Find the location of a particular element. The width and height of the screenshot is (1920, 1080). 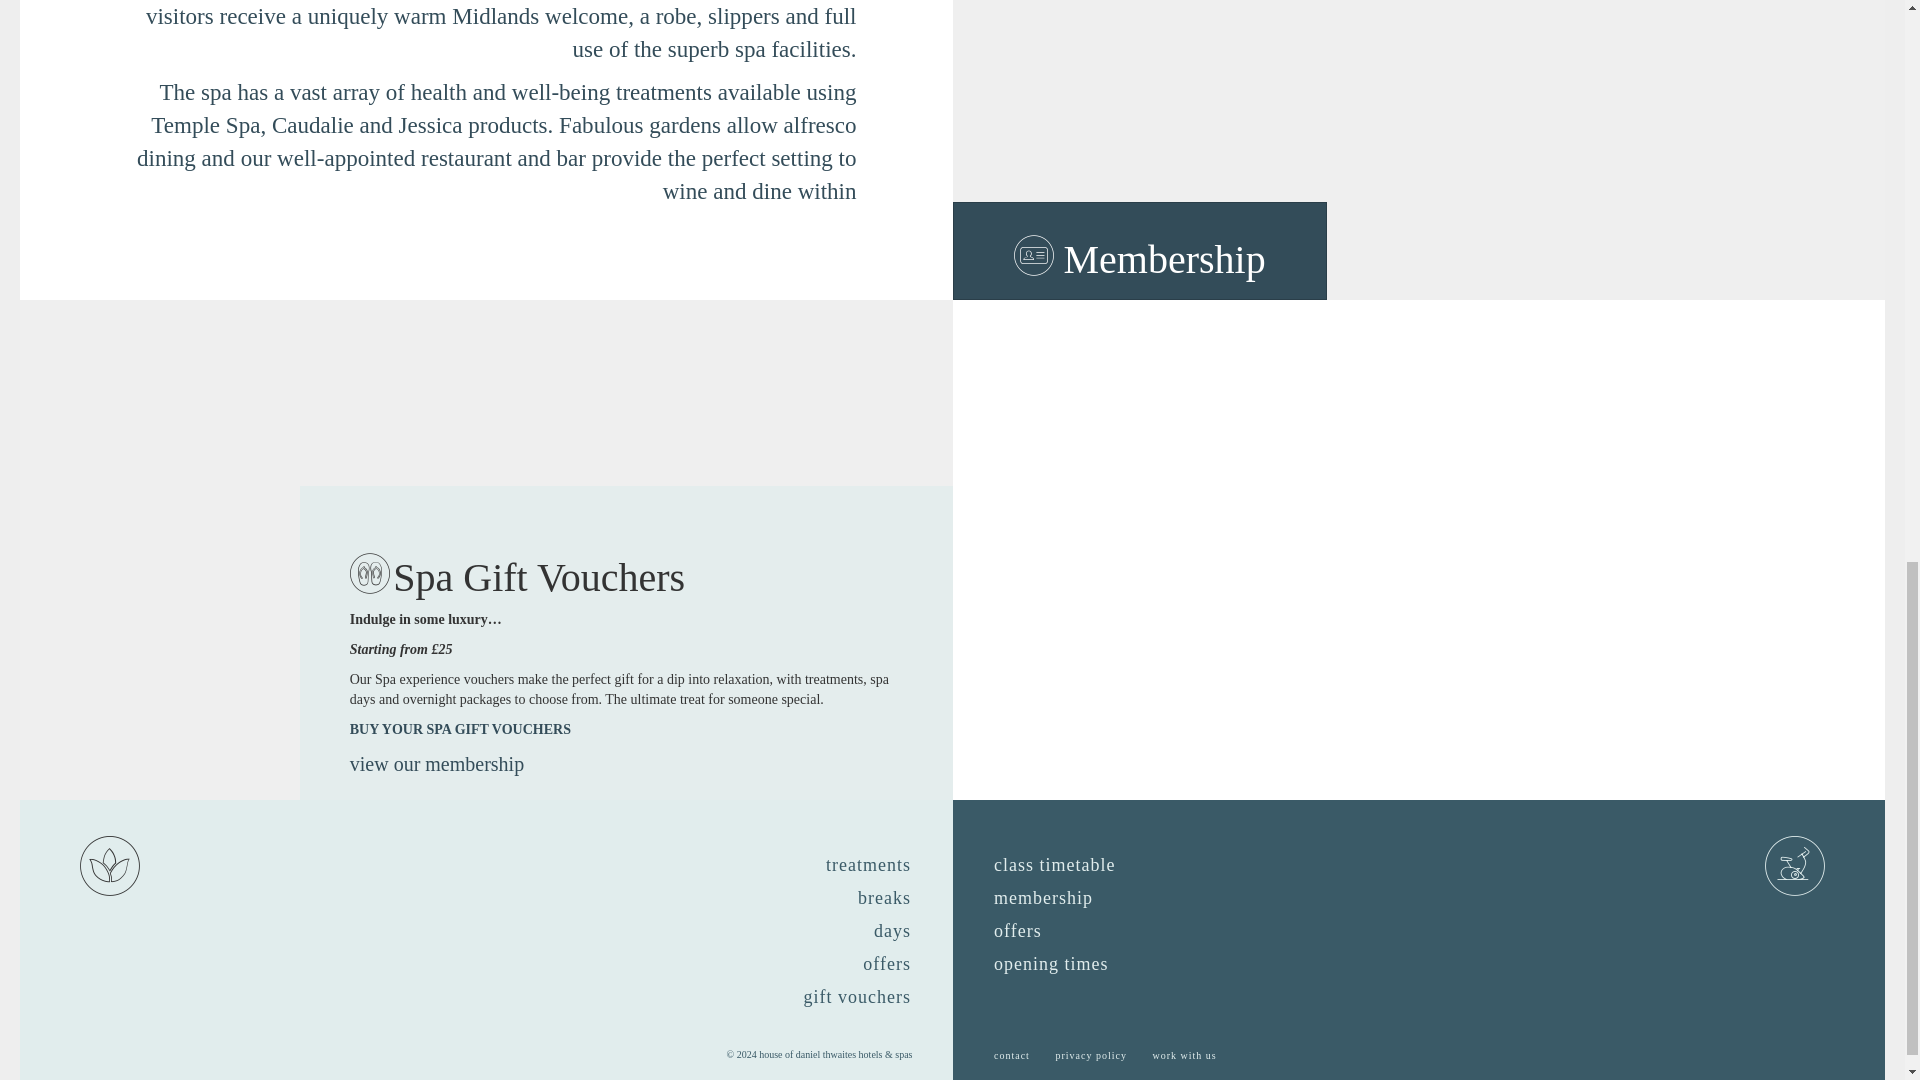

treatments is located at coordinates (868, 866).